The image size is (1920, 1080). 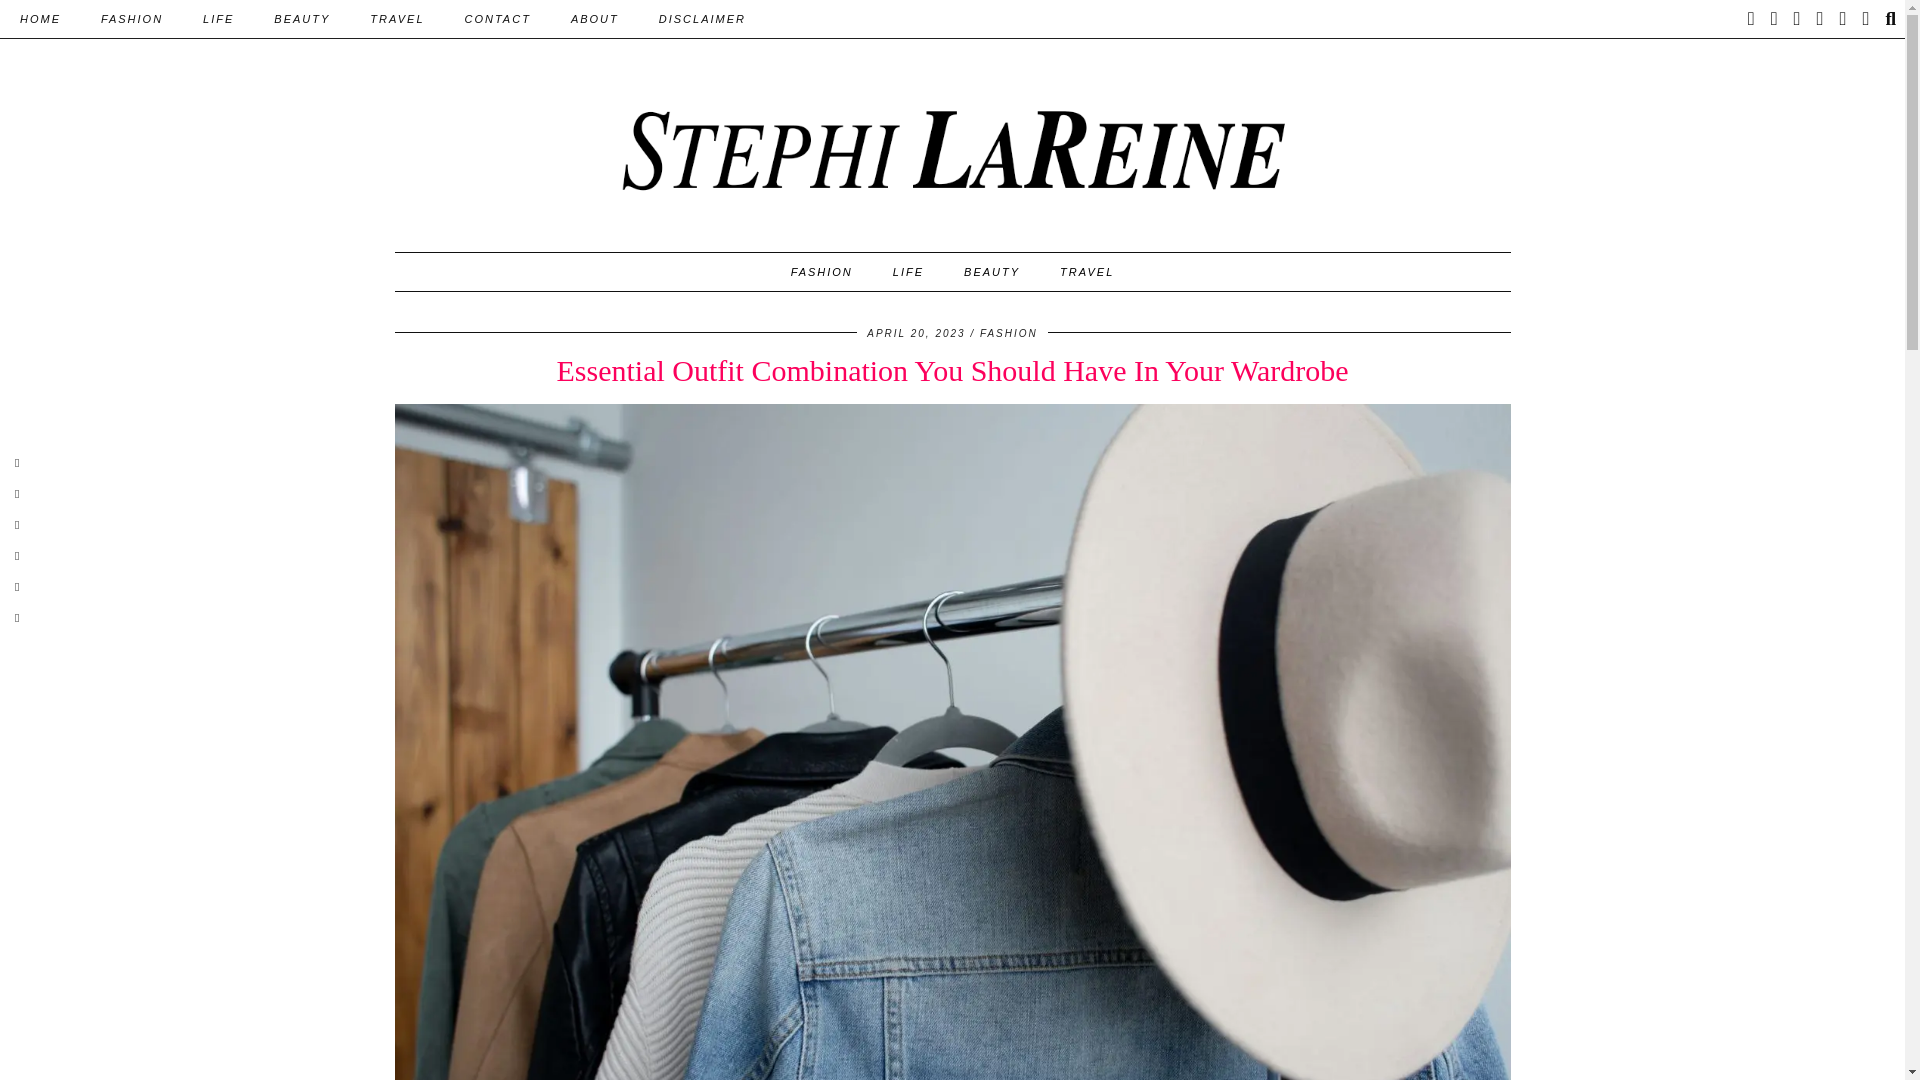 I want to click on FASHION, so click(x=131, y=18).